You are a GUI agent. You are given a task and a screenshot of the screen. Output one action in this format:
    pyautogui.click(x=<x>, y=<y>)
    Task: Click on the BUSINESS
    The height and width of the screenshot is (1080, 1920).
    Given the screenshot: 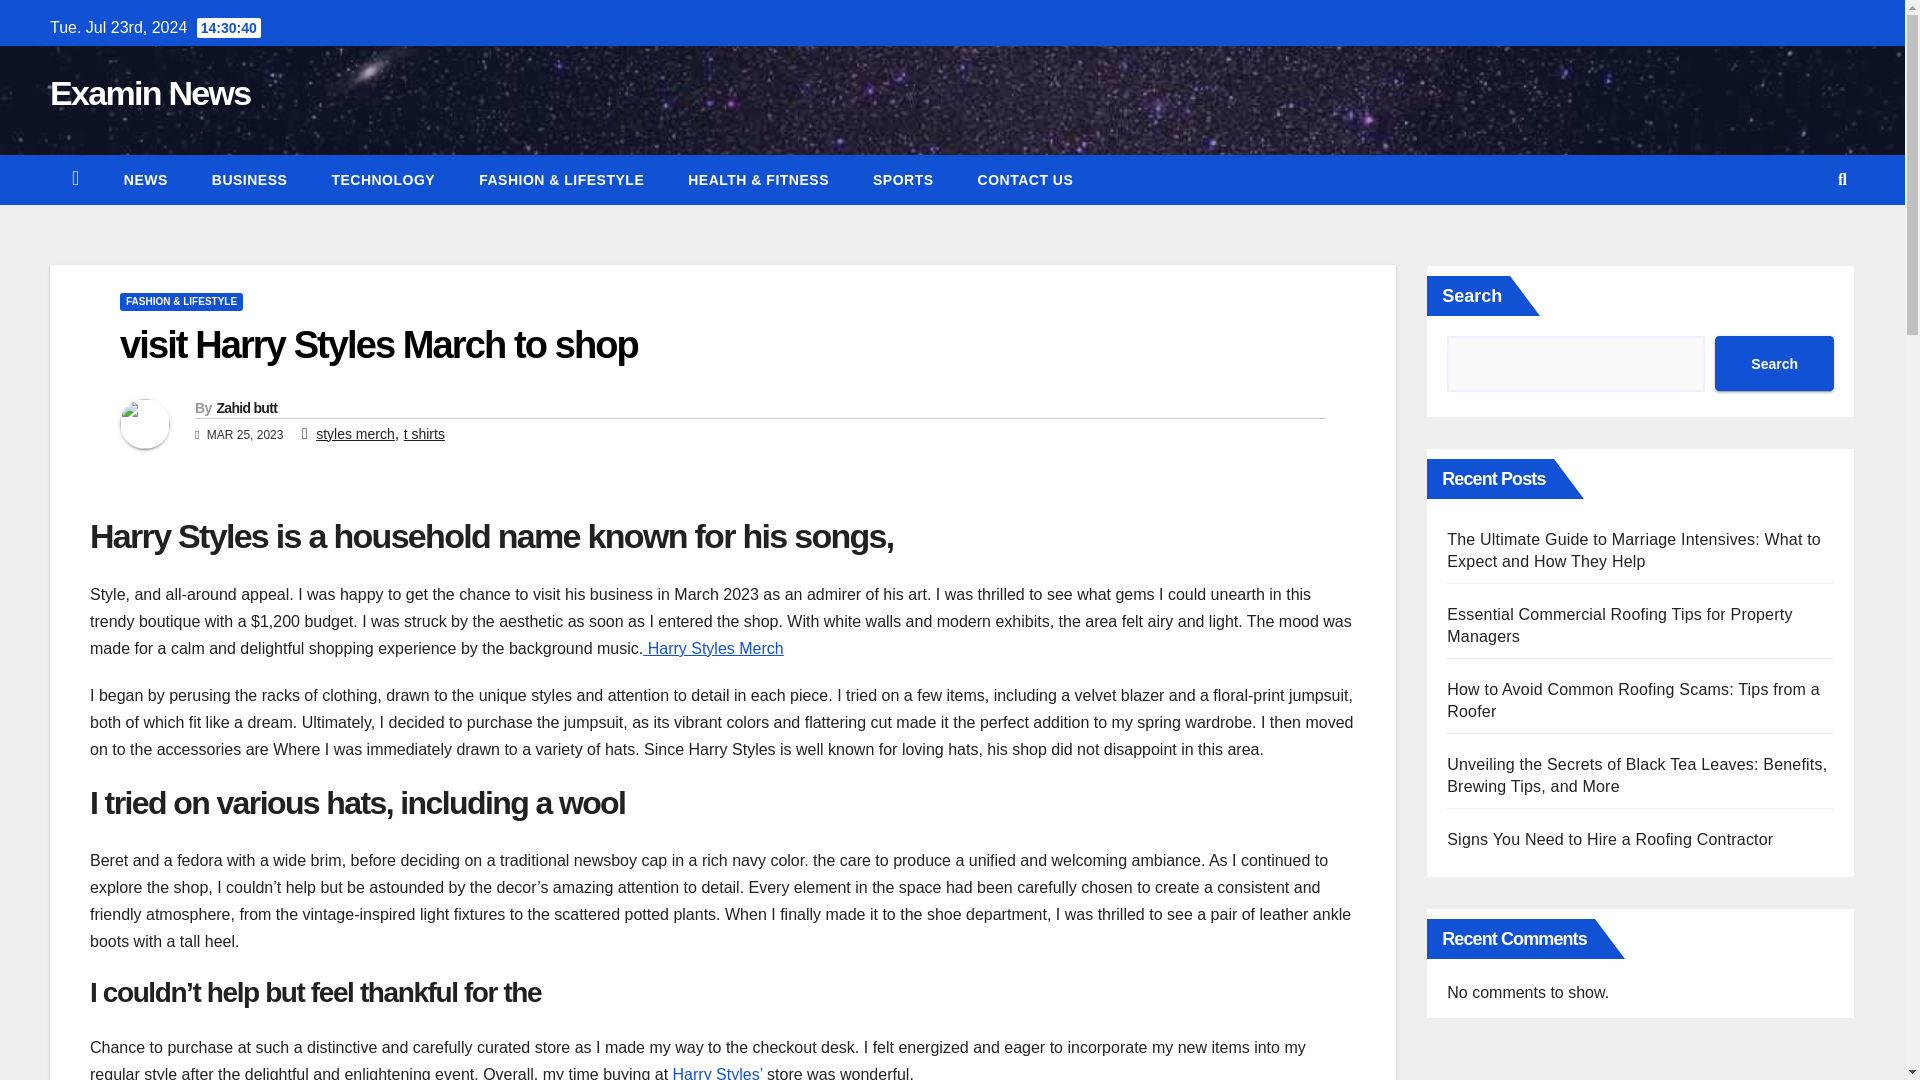 What is the action you would take?
    pyautogui.click(x=250, y=180)
    